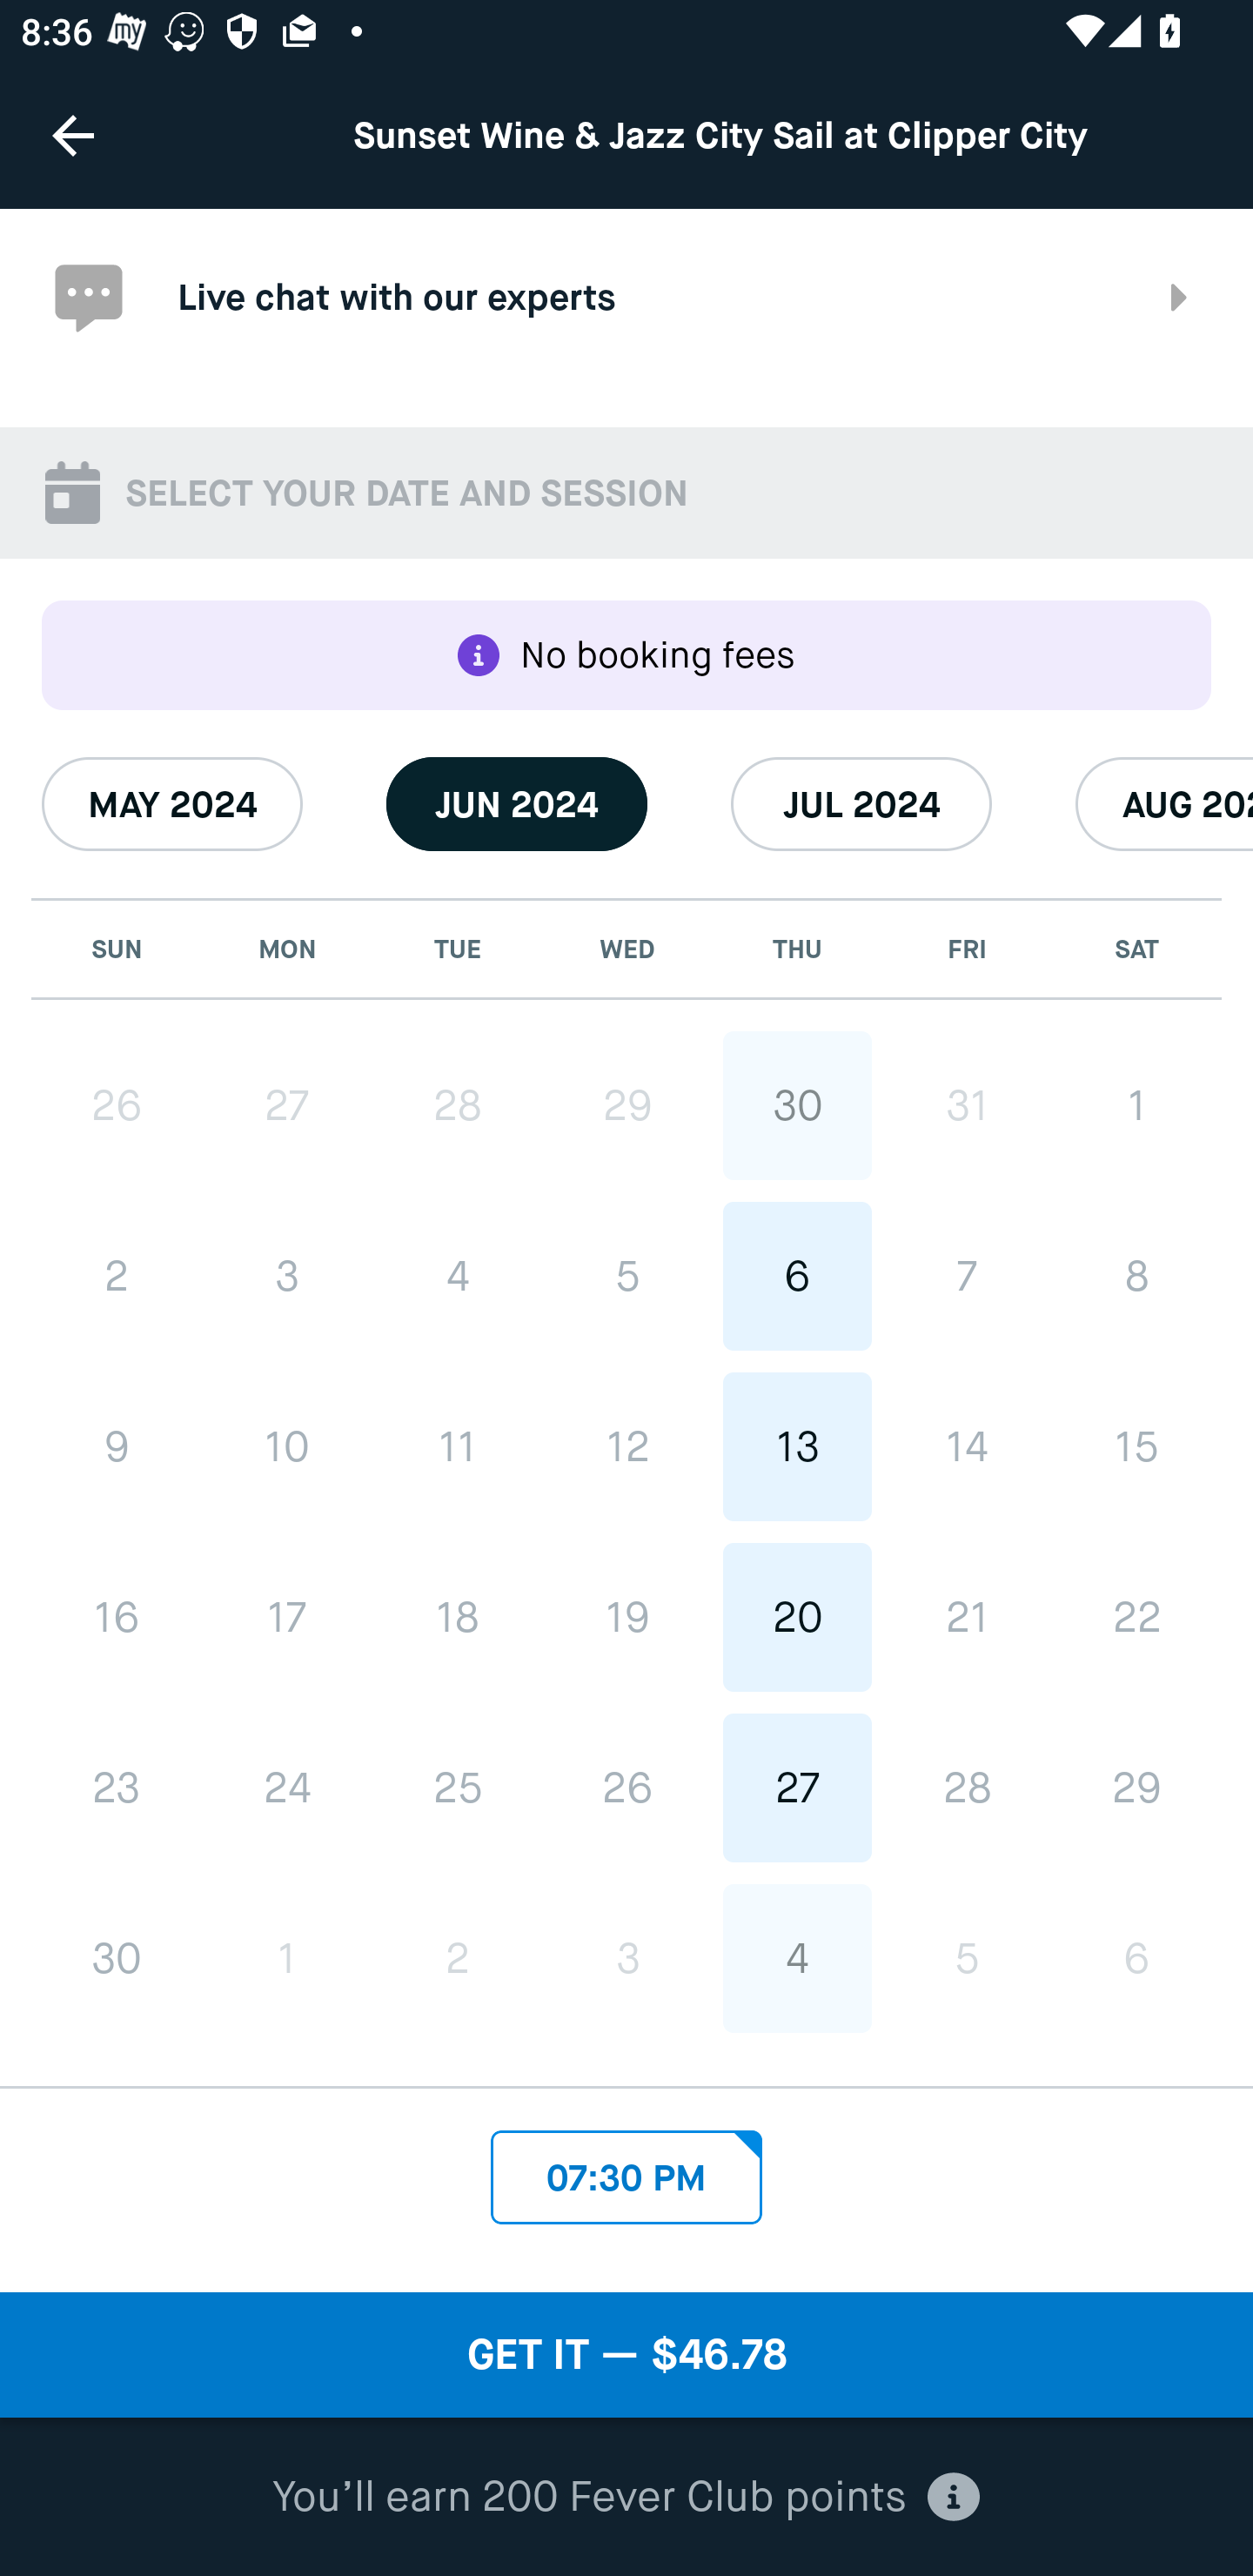 The width and height of the screenshot is (1253, 2576). I want to click on 18, so click(458, 1617).